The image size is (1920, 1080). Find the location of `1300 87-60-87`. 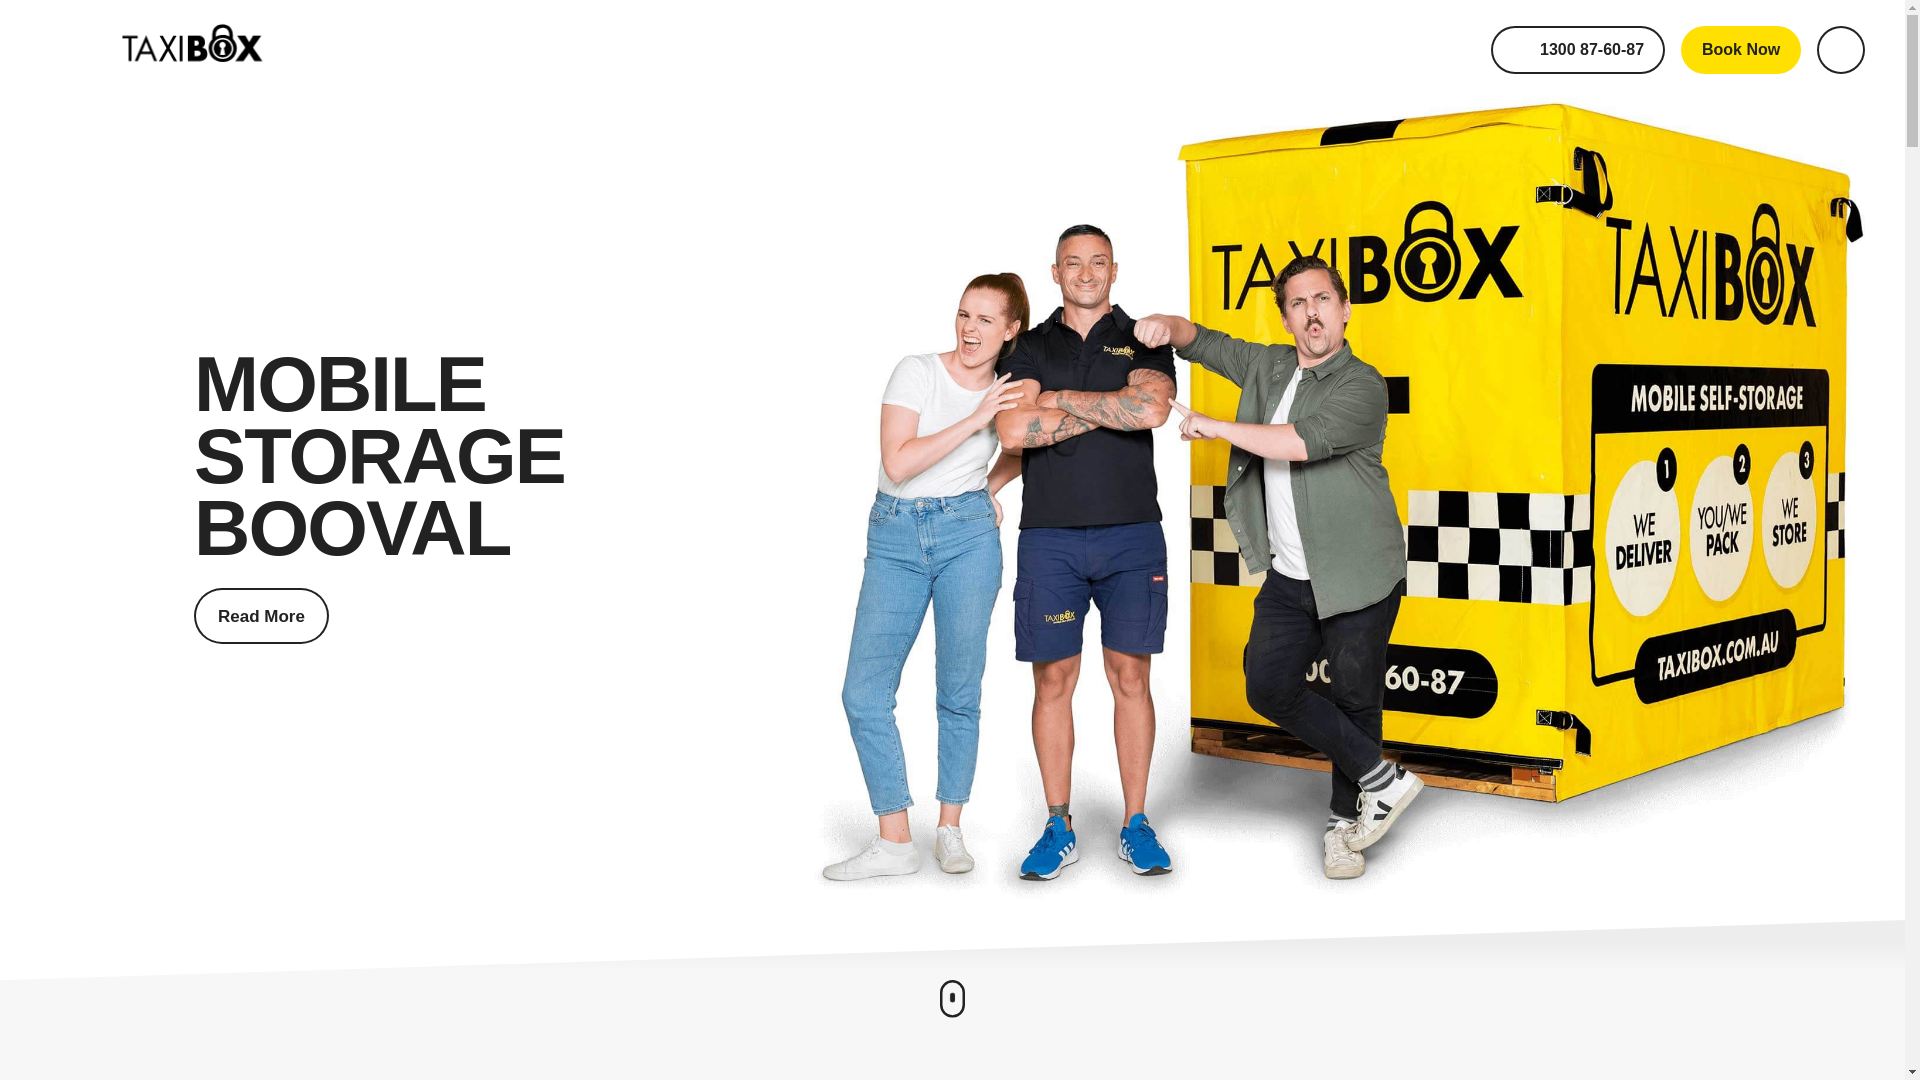

1300 87-60-87 is located at coordinates (1578, 50).